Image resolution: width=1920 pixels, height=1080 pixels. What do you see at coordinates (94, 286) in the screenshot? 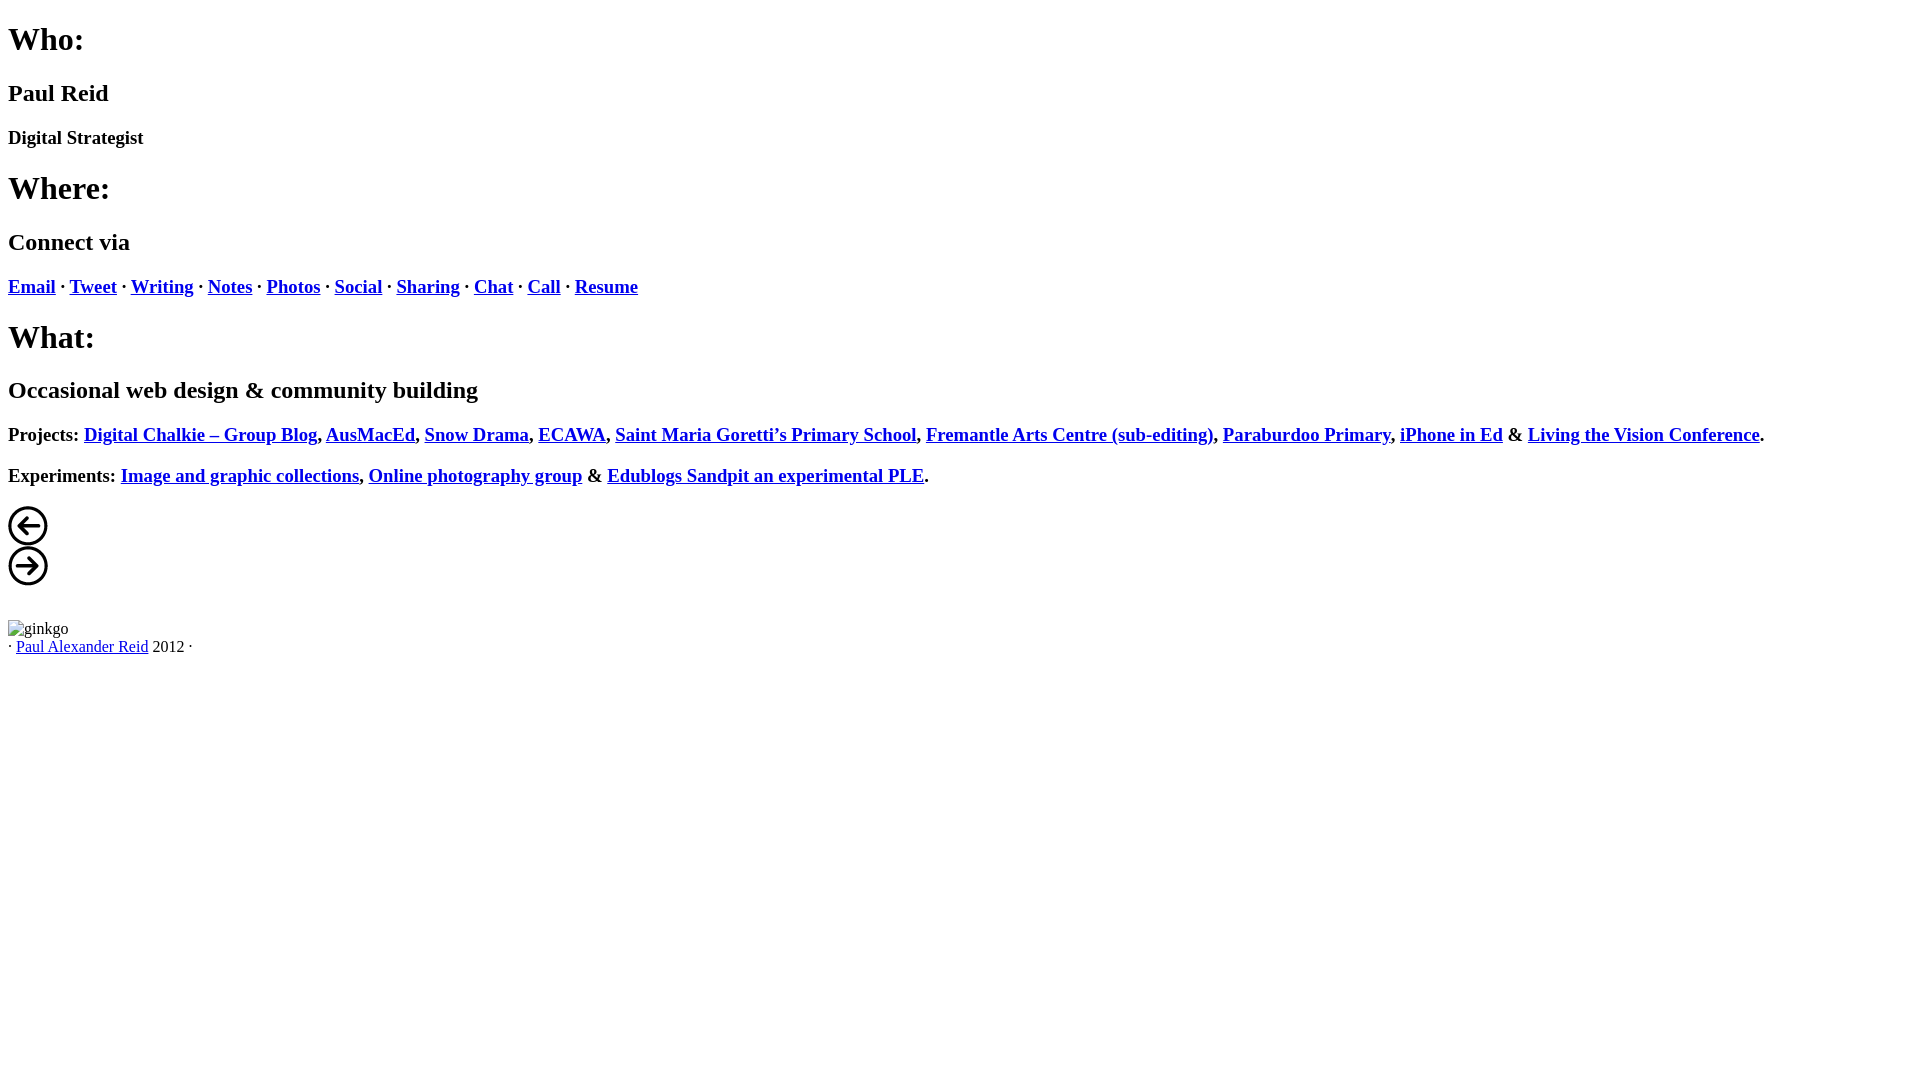
I see `Tweet` at bounding box center [94, 286].